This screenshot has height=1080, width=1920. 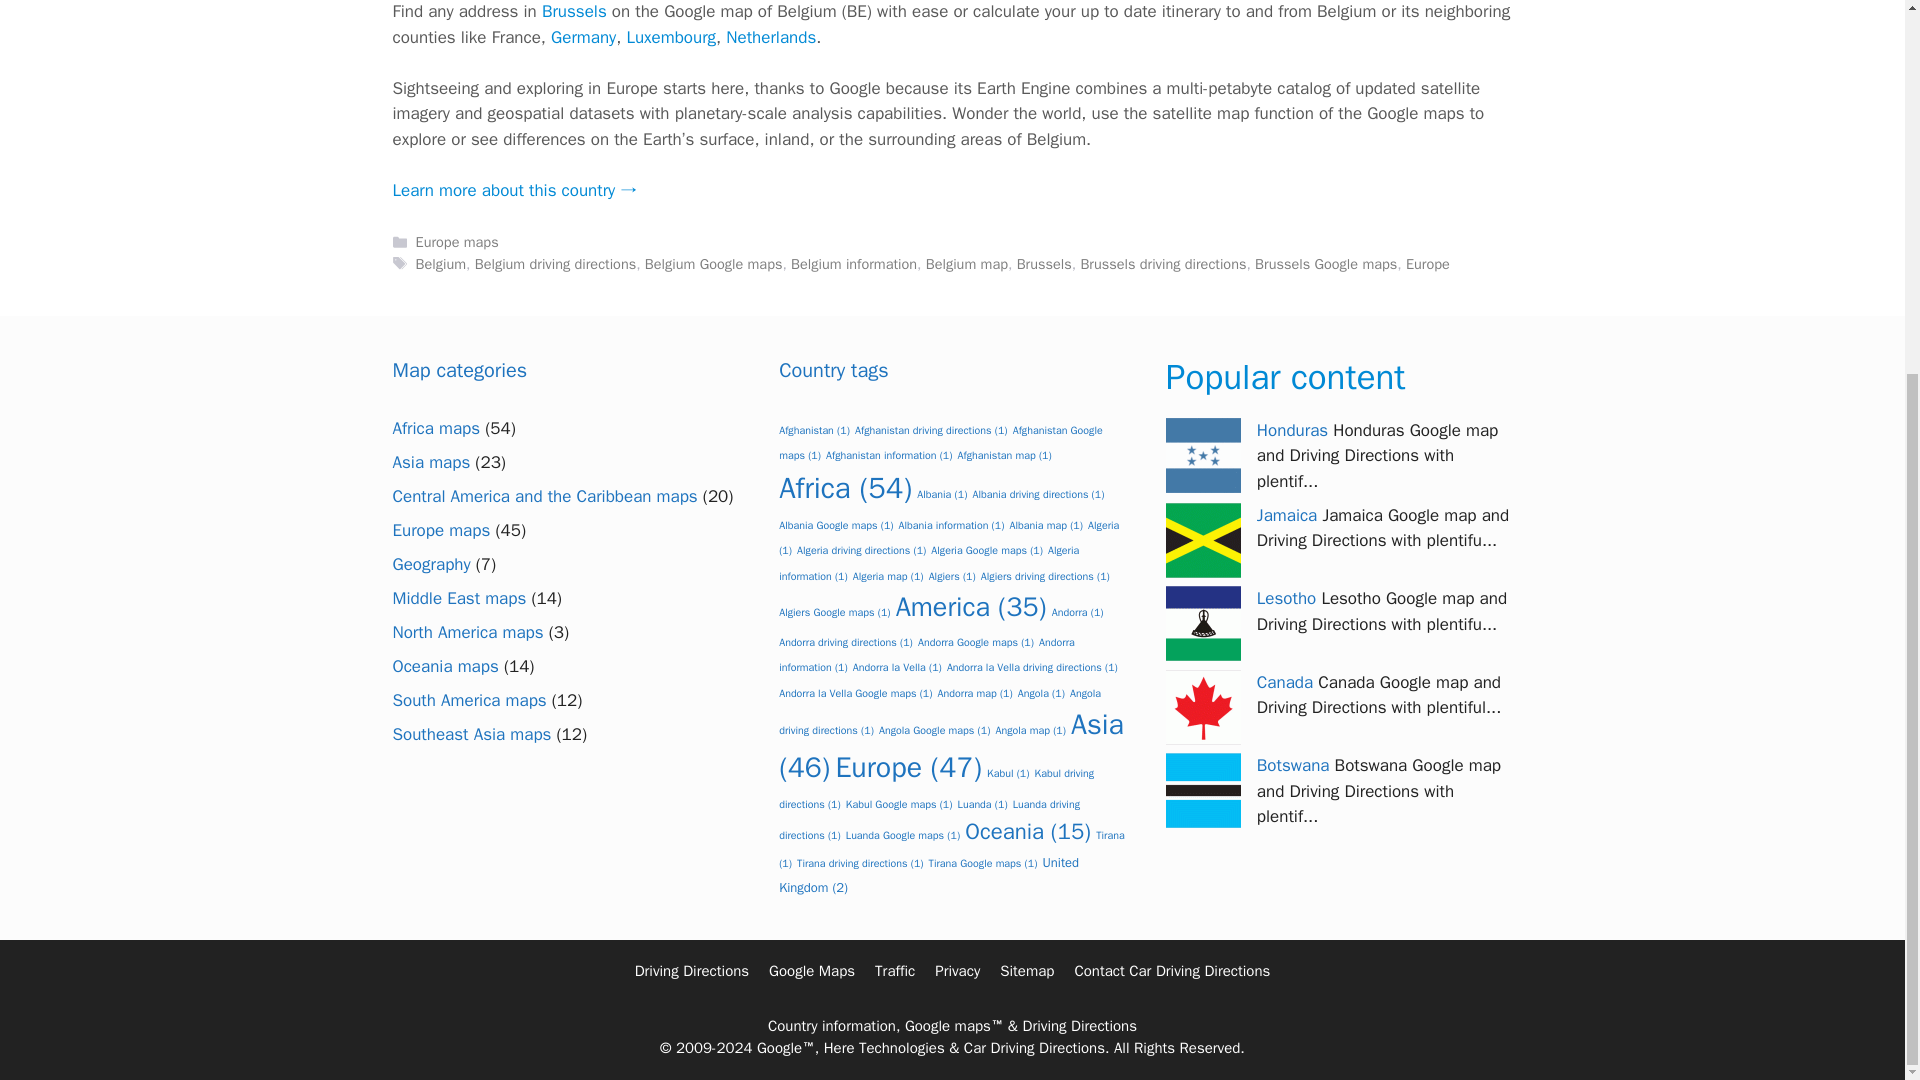 I want to click on Luxembourg, so click(x=670, y=37).